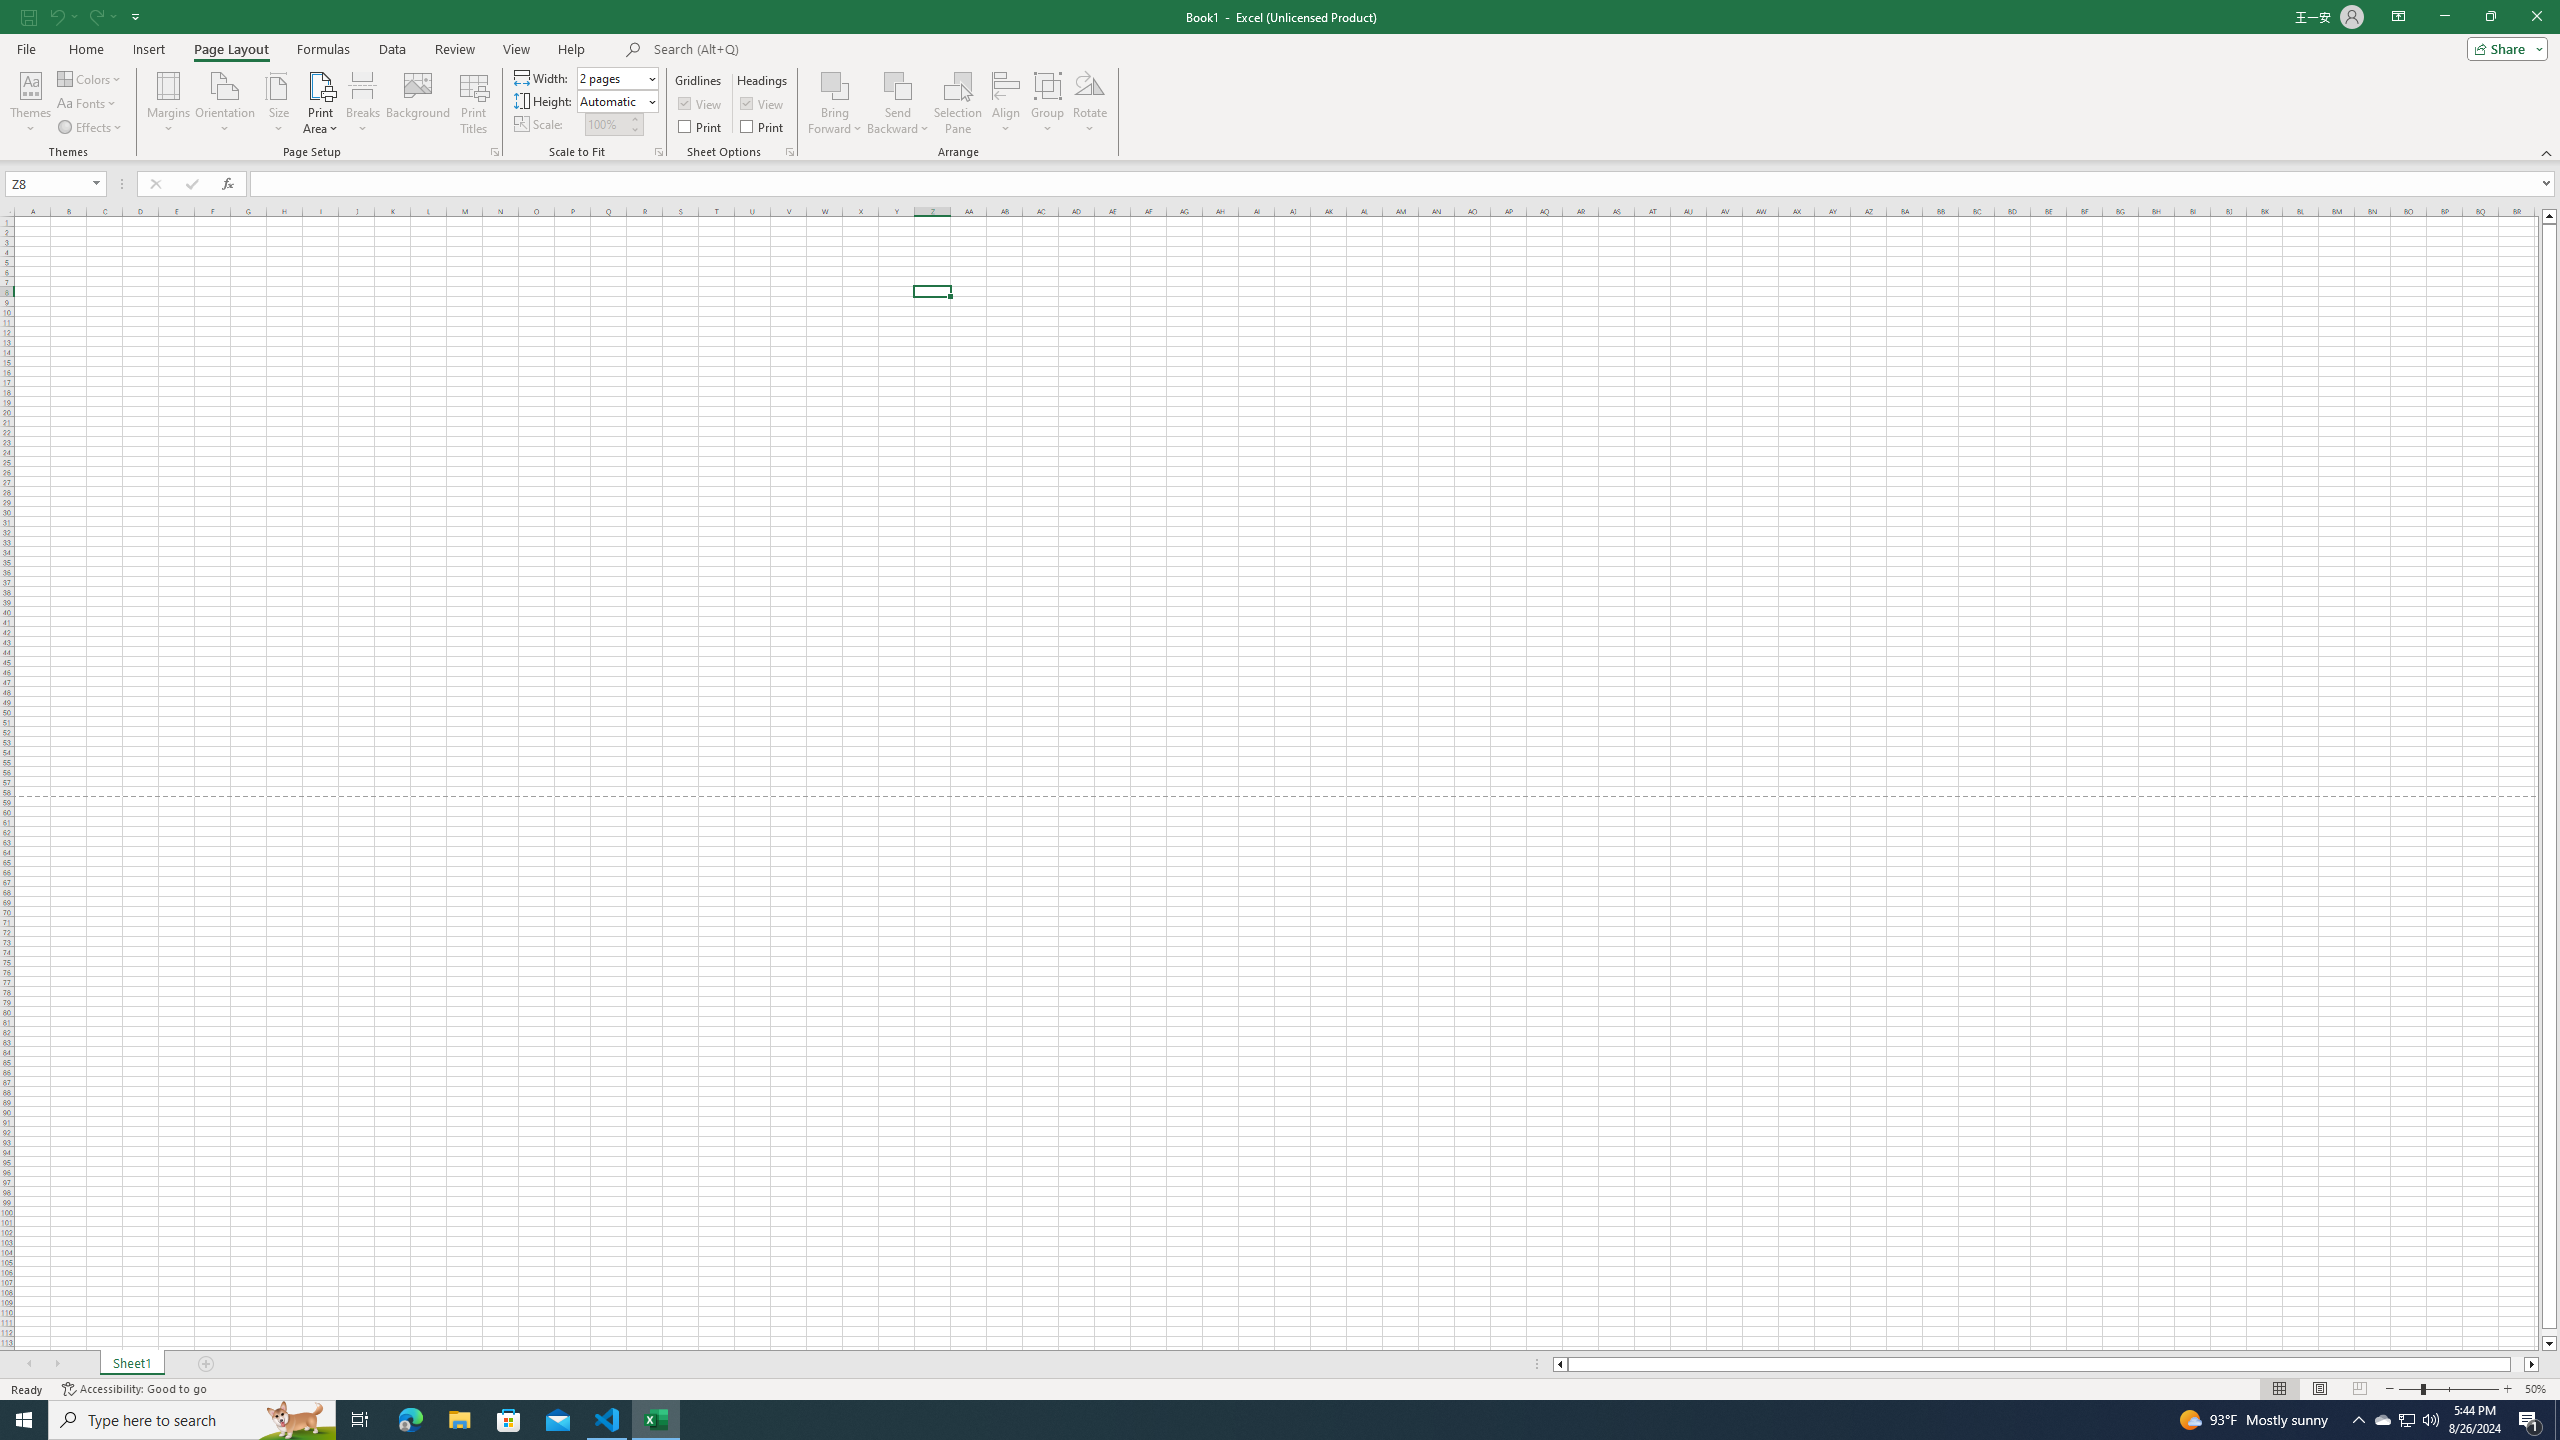  What do you see at coordinates (659, 152) in the screenshot?
I see `Page Setup` at bounding box center [659, 152].